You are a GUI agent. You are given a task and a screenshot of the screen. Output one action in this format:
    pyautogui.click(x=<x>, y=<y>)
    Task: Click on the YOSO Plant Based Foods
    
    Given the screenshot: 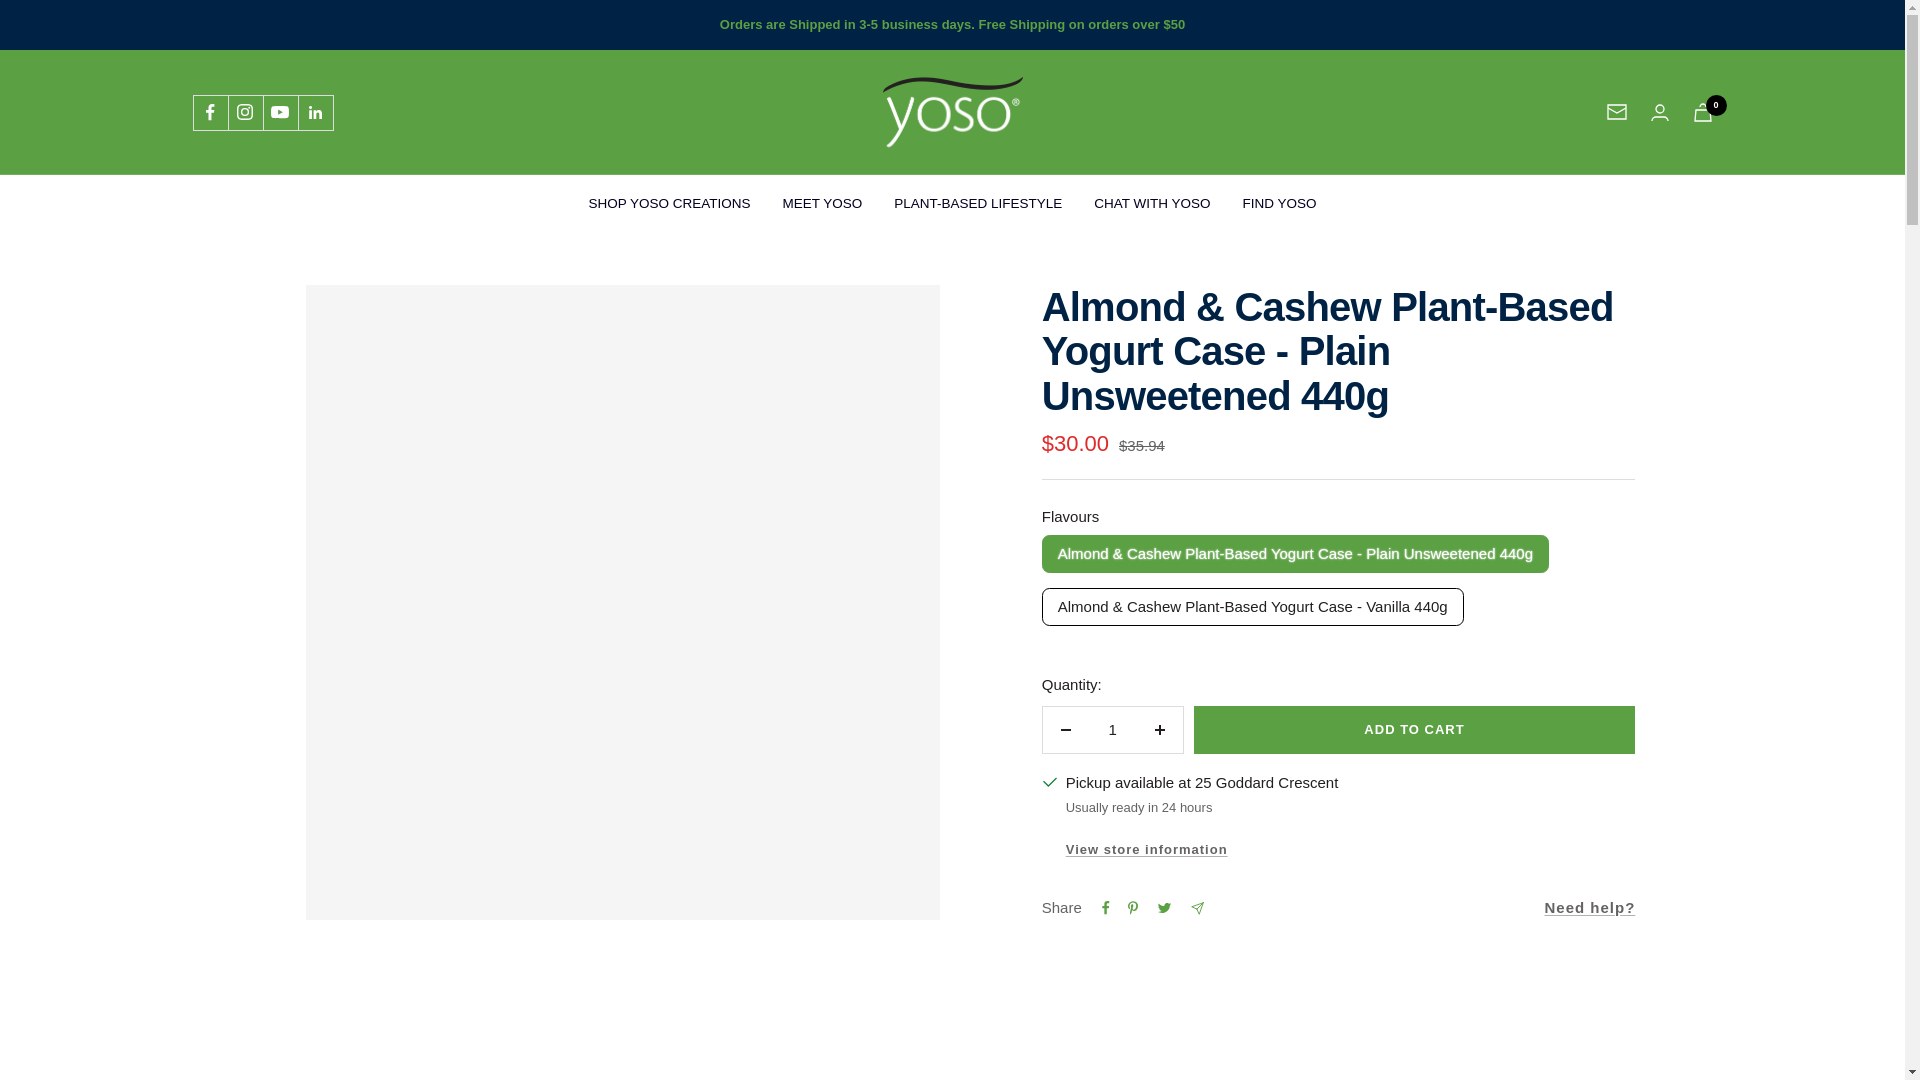 What is the action you would take?
    pyautogui.click(x=951, y=112)
    